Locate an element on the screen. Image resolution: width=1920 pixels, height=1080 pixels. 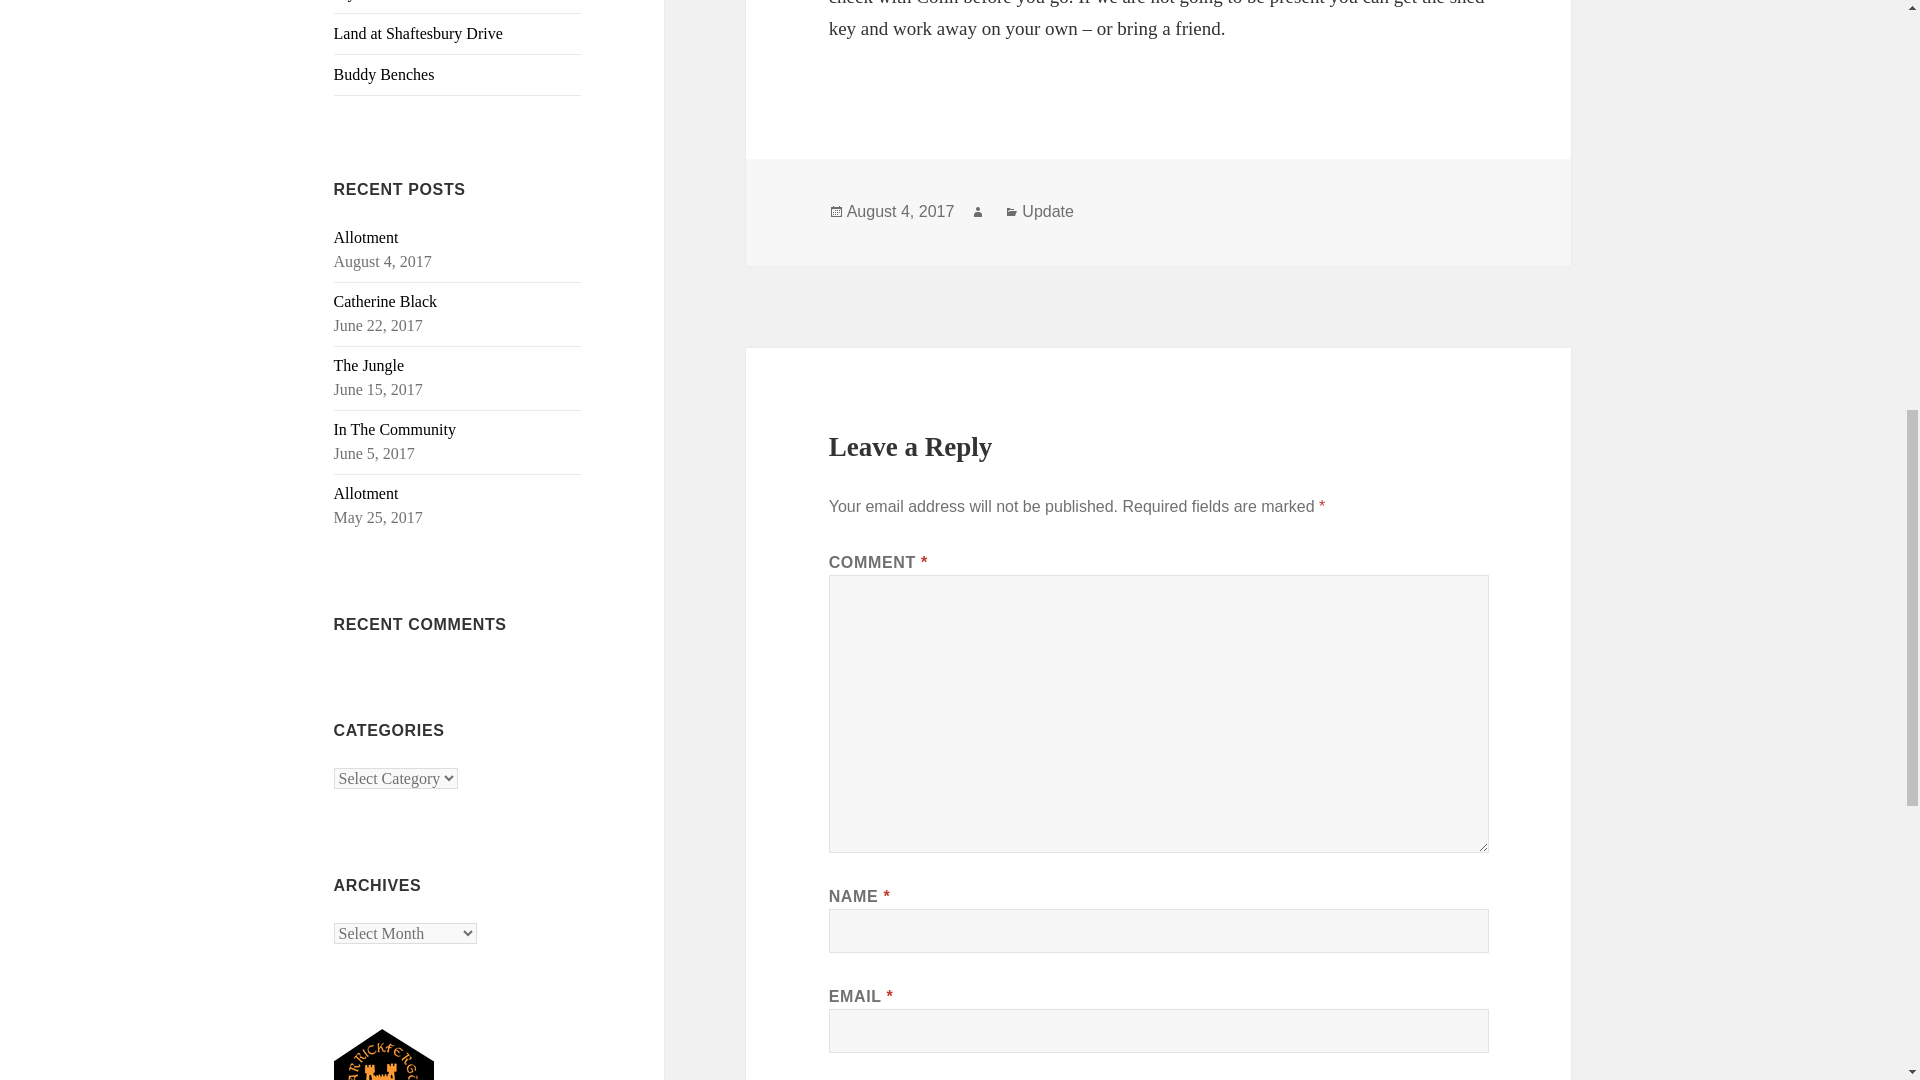
Buddy Benches is located at coordinates (458, 75).